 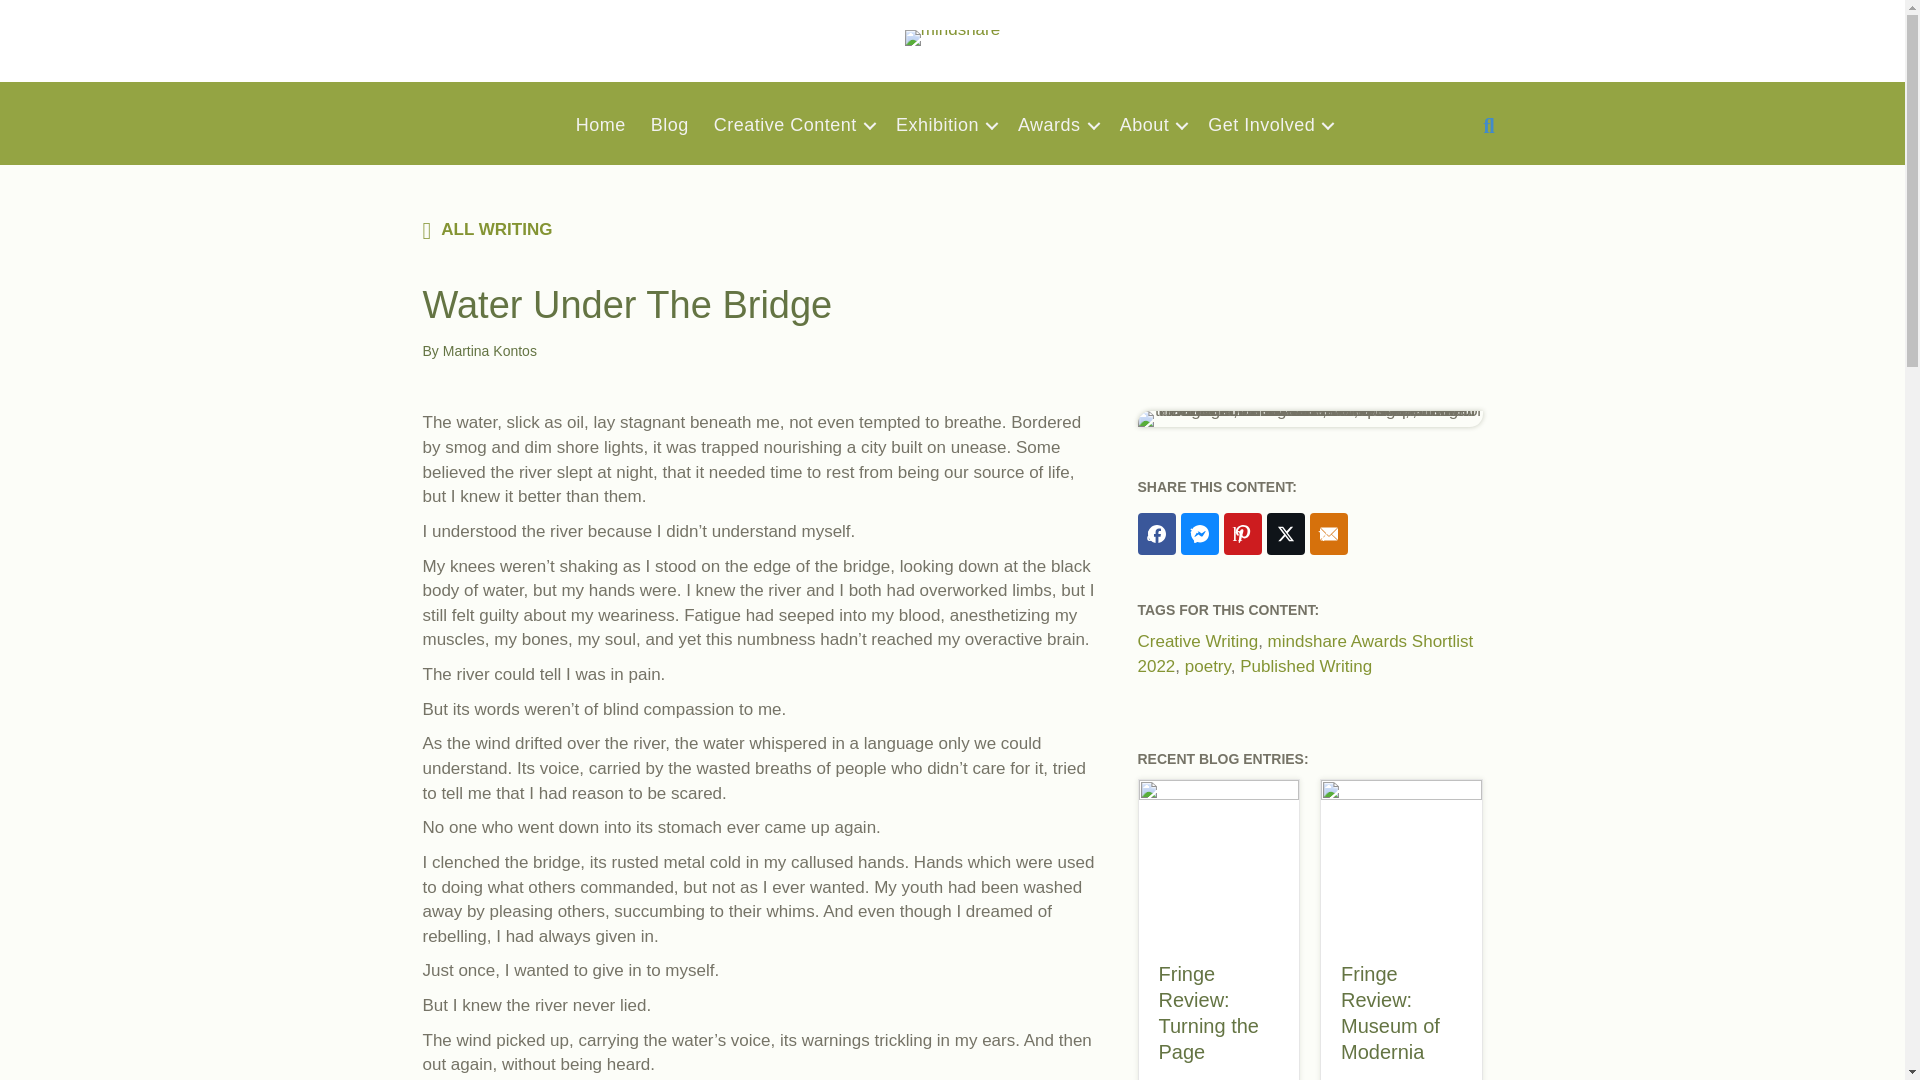 I want to click on Share on Facebook, so click(x=1156, y=534).